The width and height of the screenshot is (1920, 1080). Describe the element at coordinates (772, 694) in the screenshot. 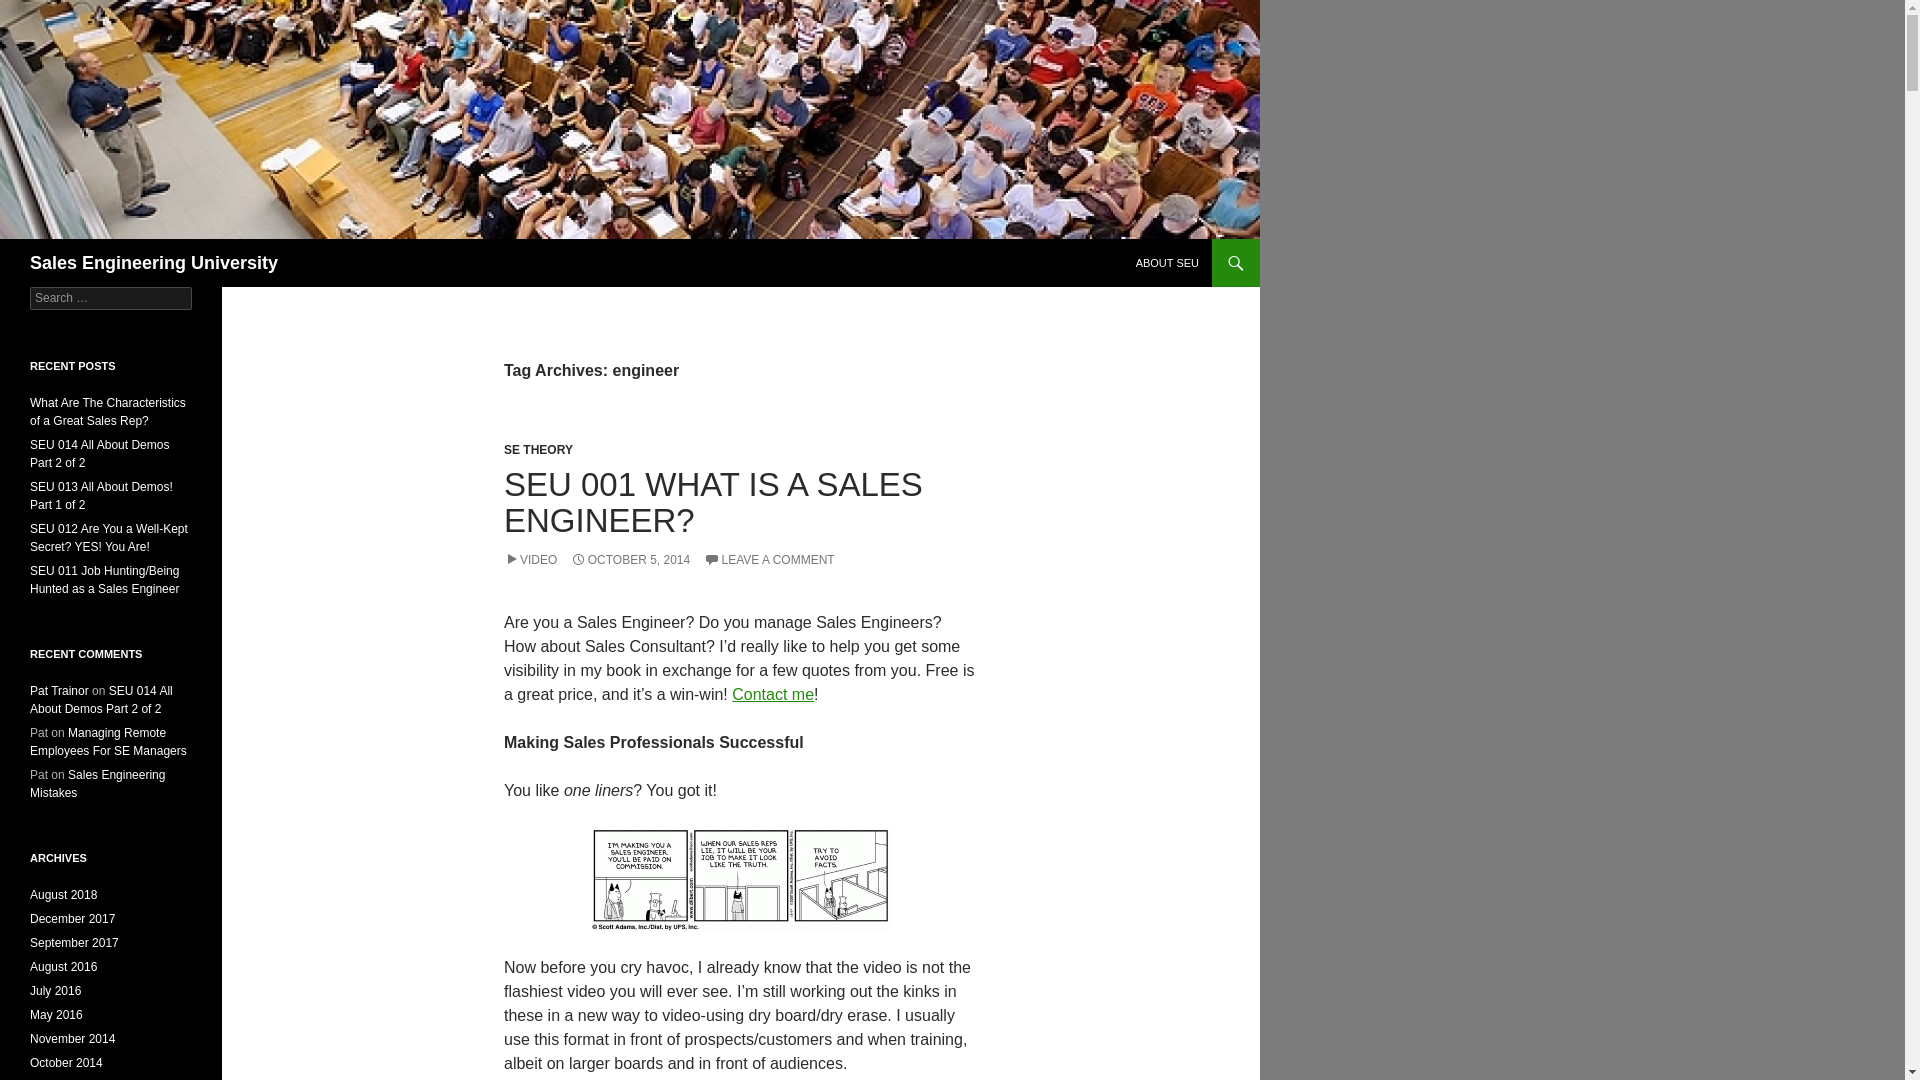

I see `Contact me` at that location.